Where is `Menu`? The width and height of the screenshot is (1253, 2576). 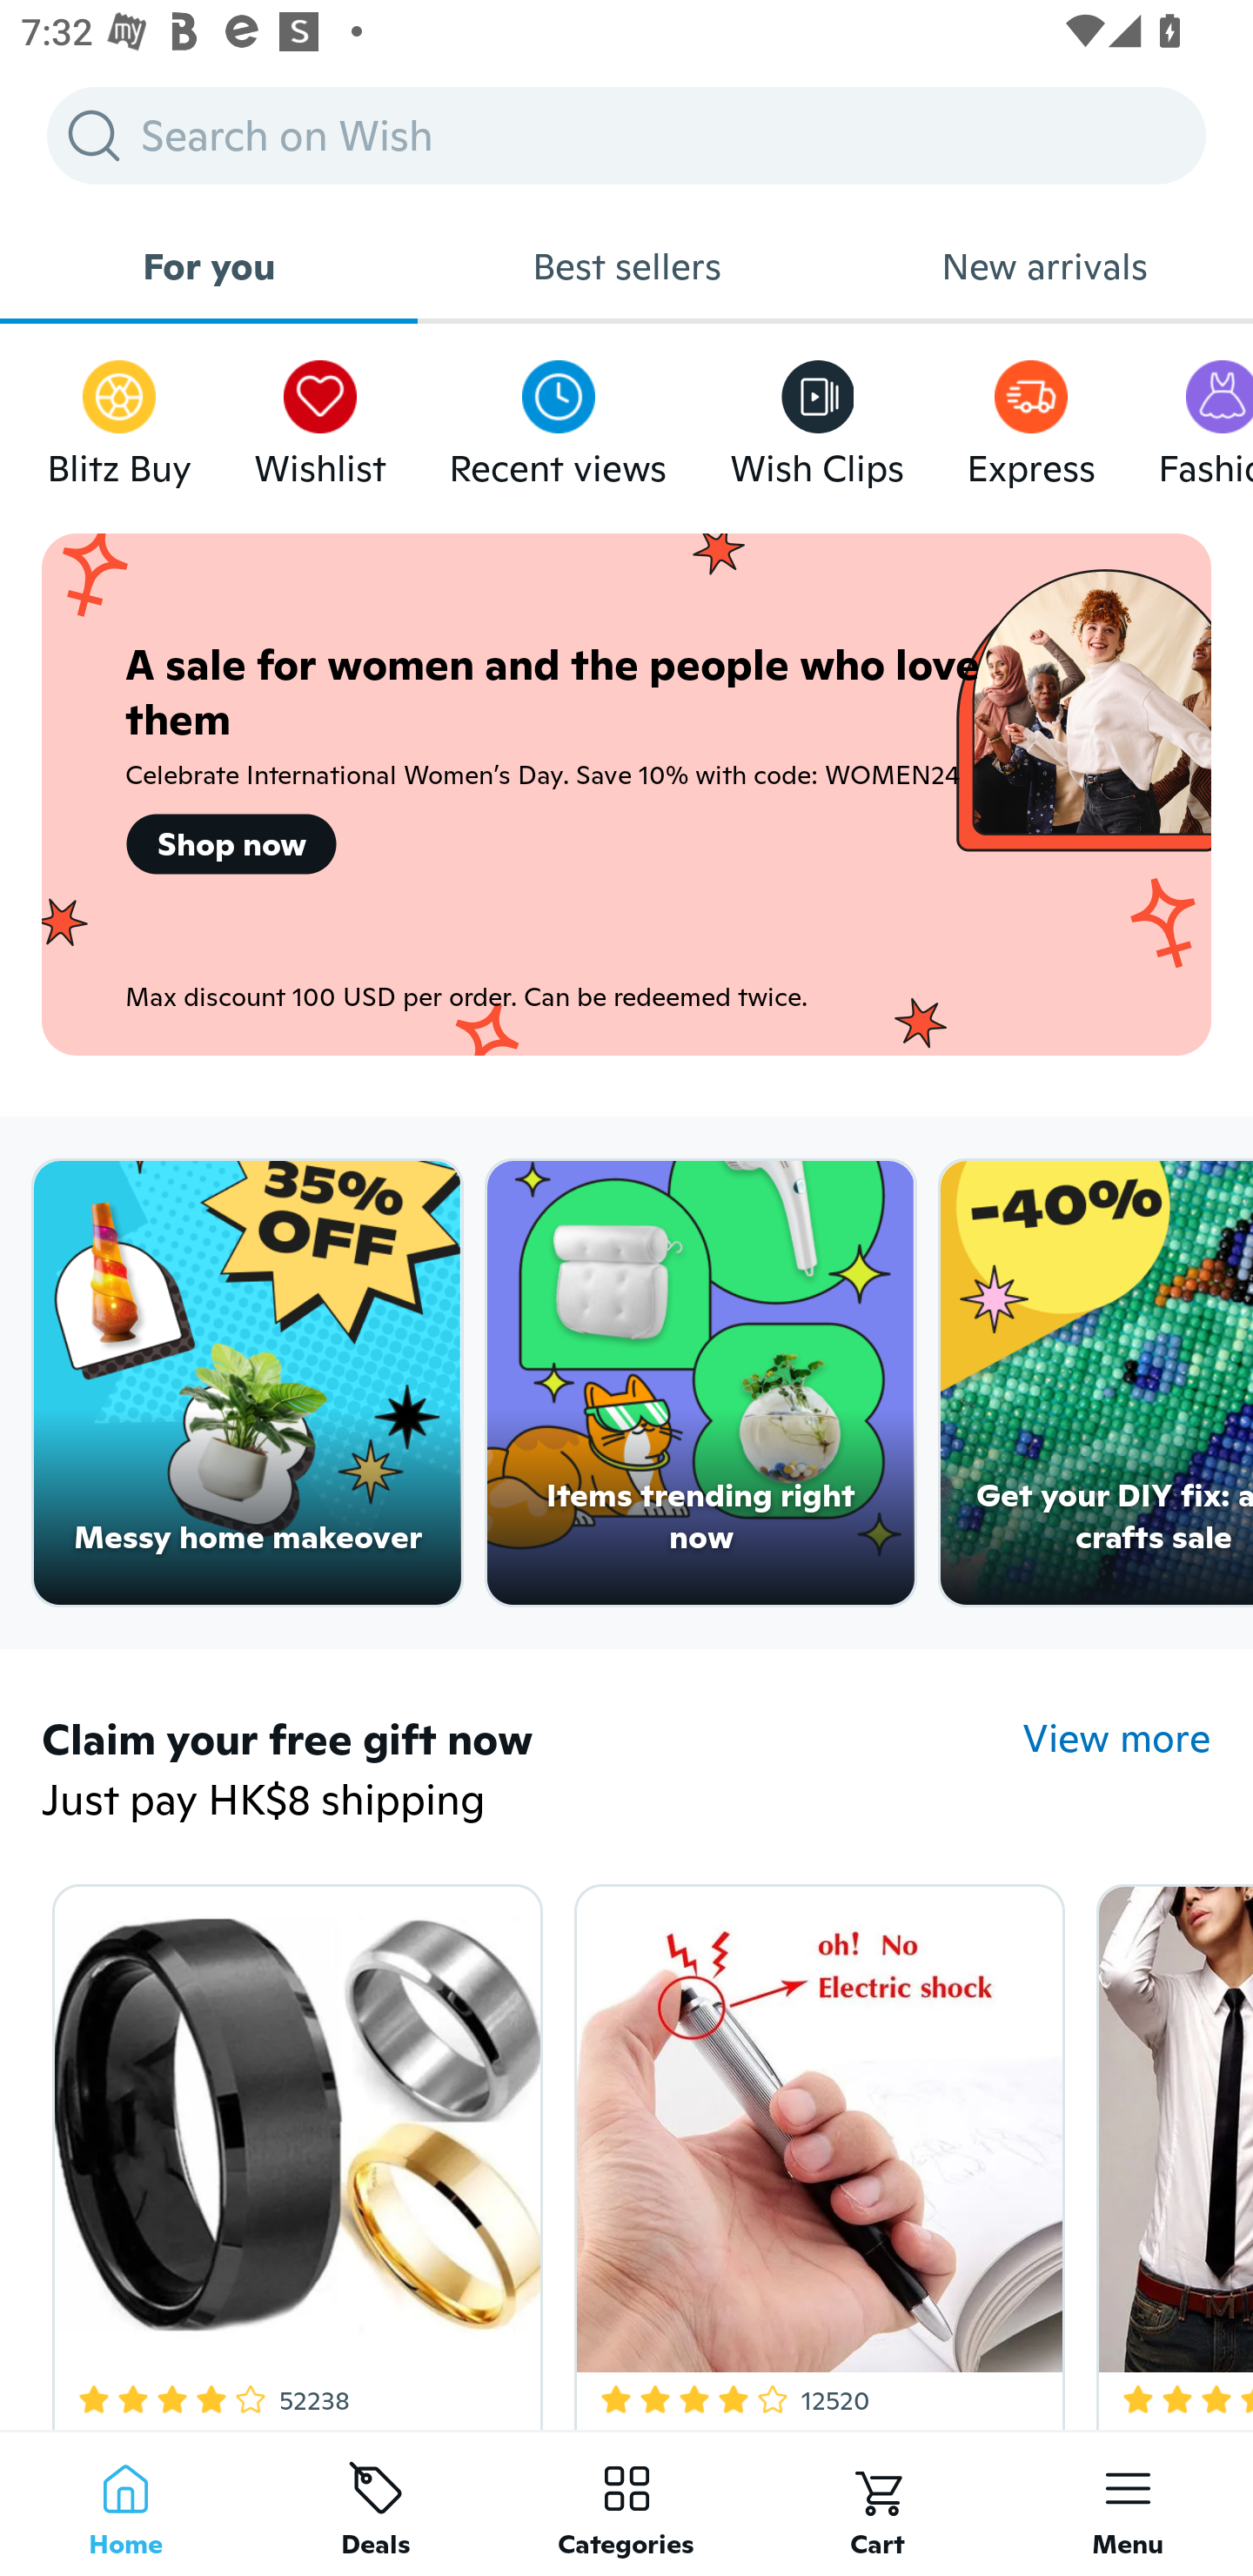
Menu is located at coordinates (1128, 2503).